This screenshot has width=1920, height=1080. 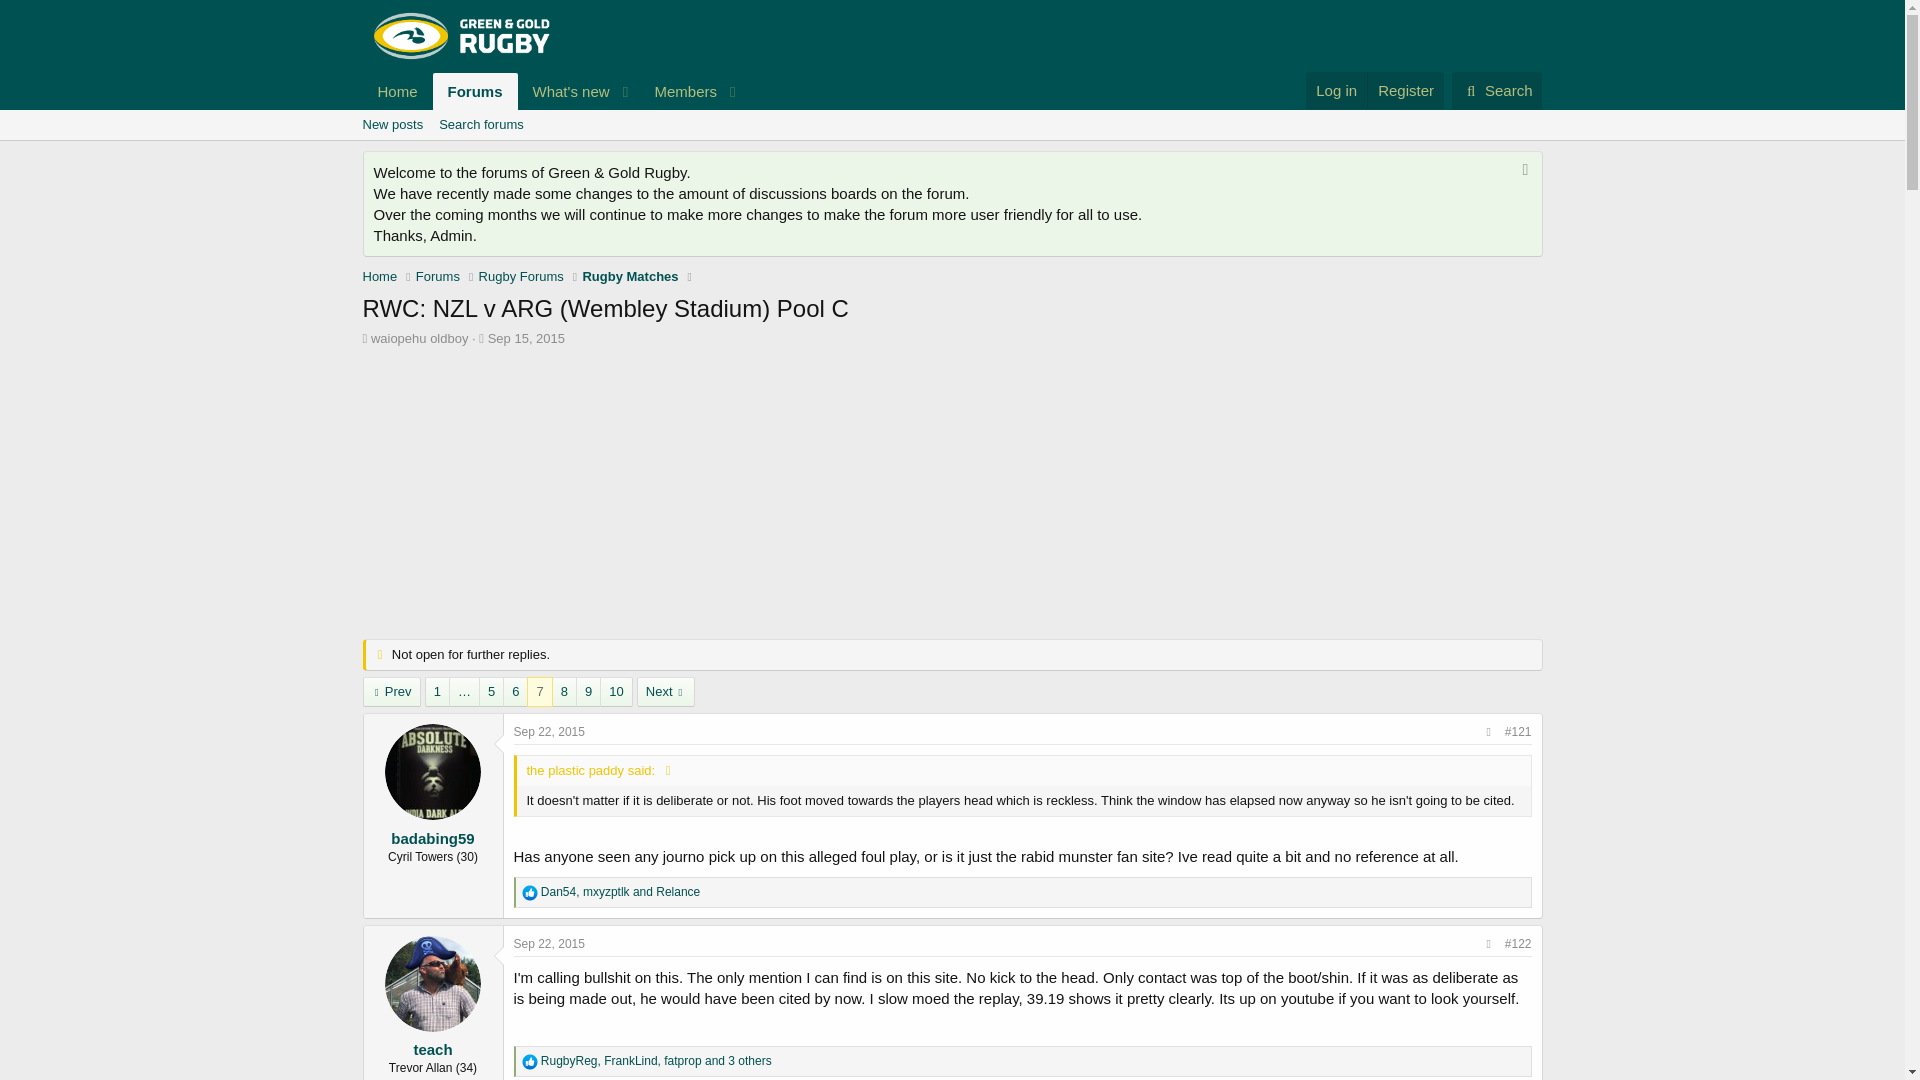 What do you see at coordinates (629, 276) in the screenshot?
I see `Members` at bounding box center [629, 276].